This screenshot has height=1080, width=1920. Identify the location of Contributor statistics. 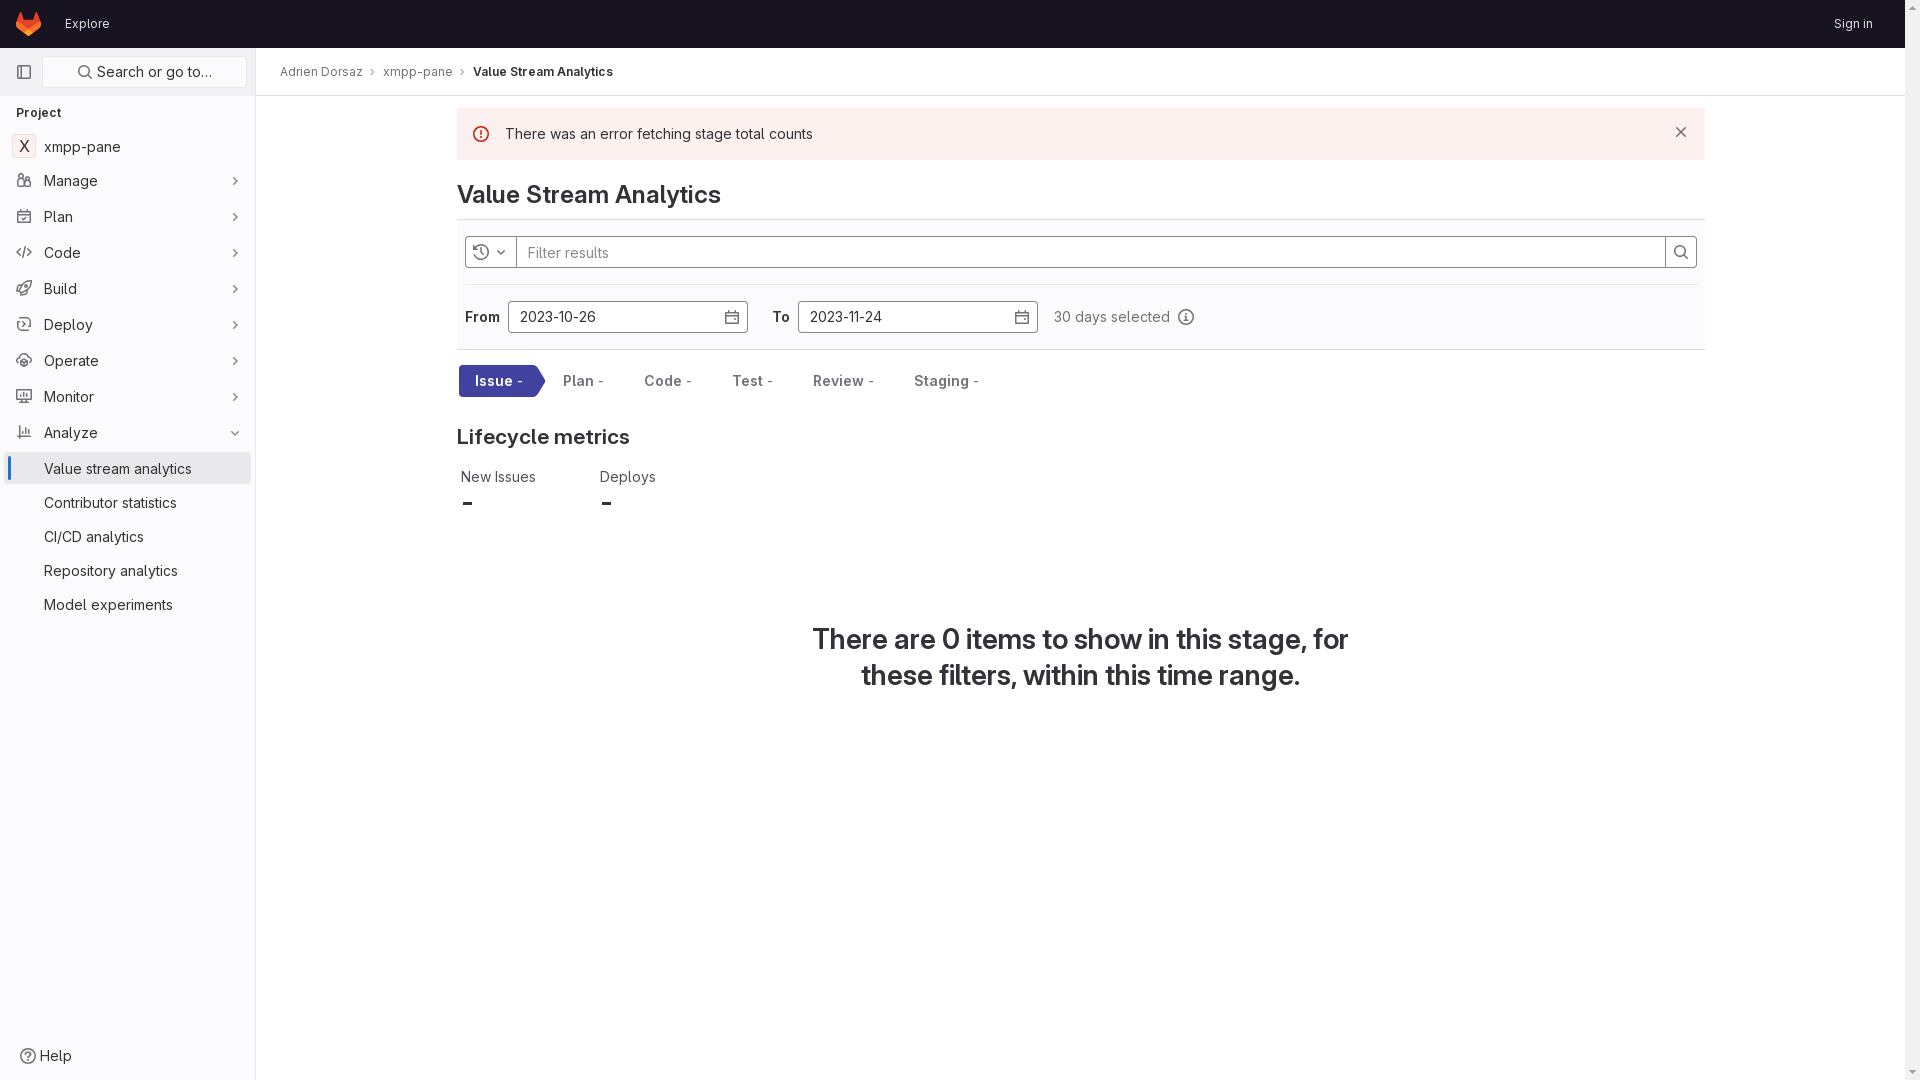
(128, 502).